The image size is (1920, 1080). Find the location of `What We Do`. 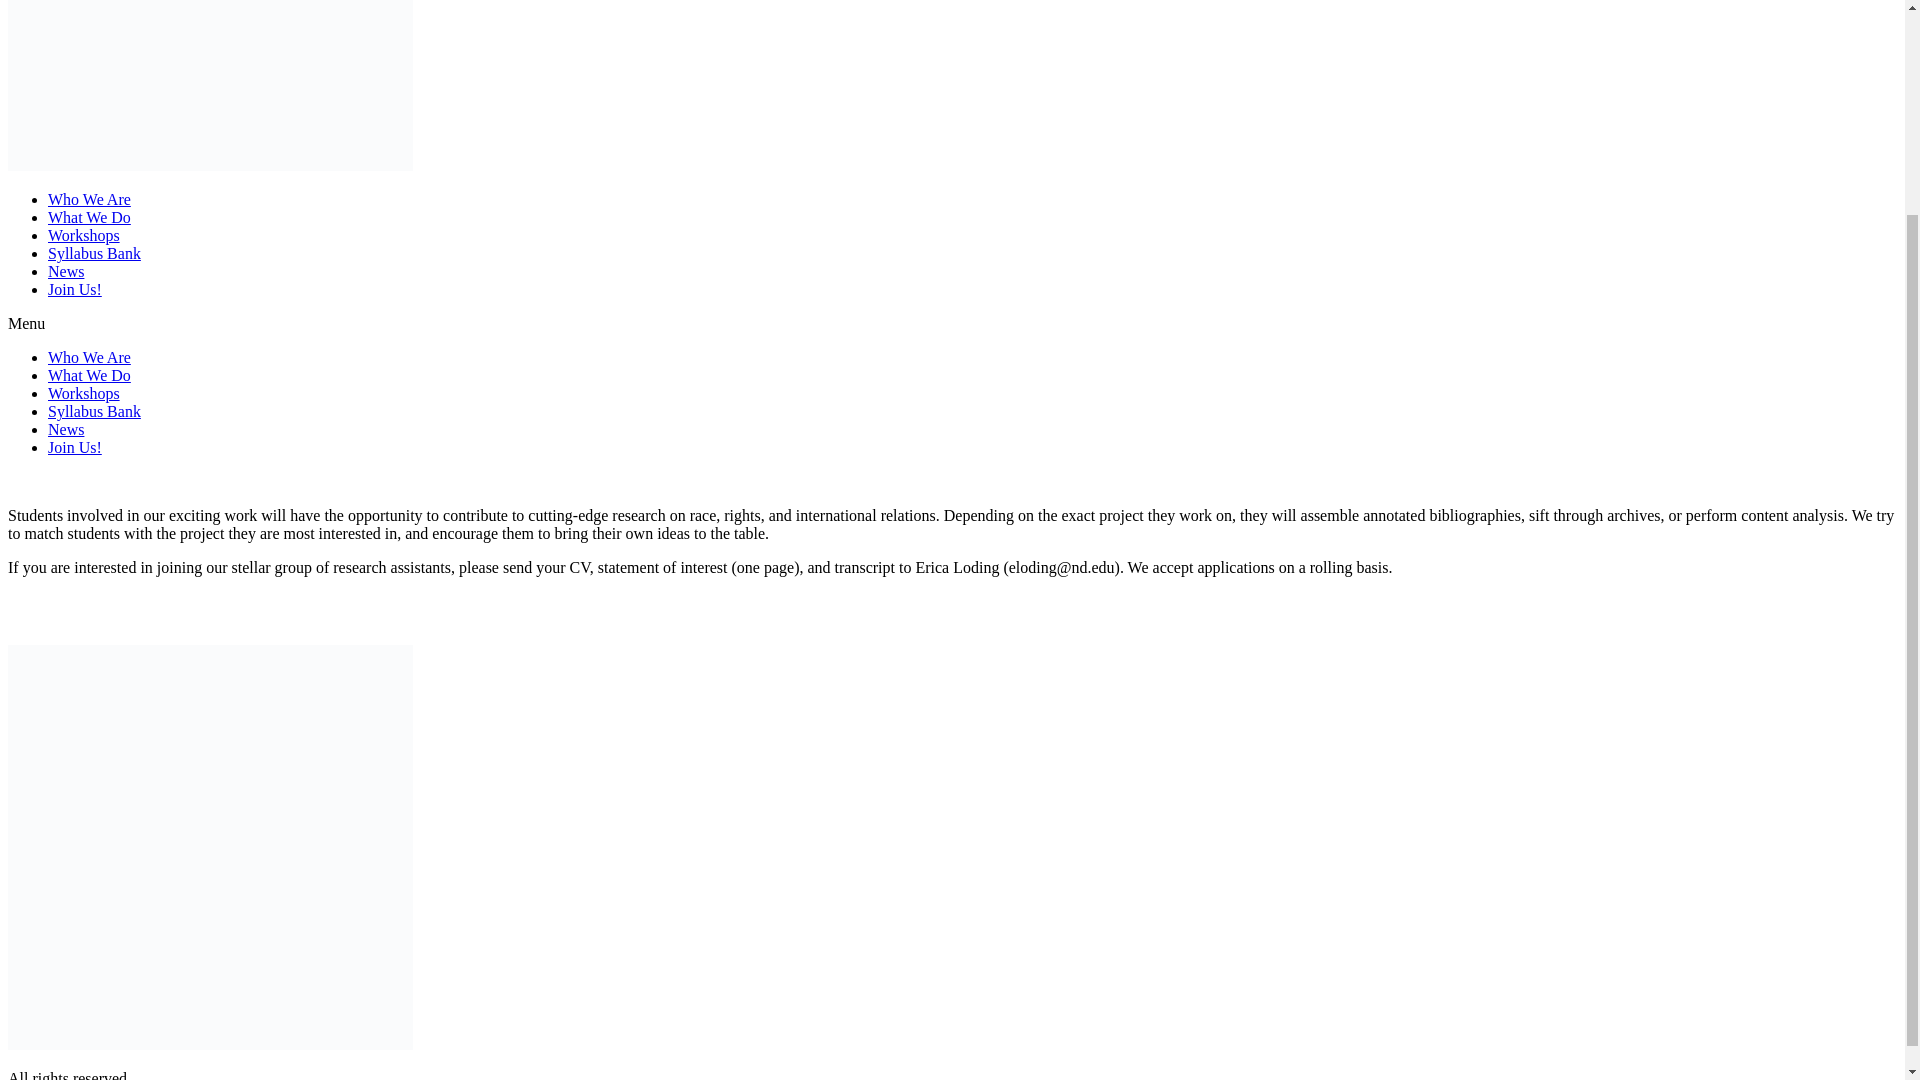

What We Do is located at coordinates (89, 376).